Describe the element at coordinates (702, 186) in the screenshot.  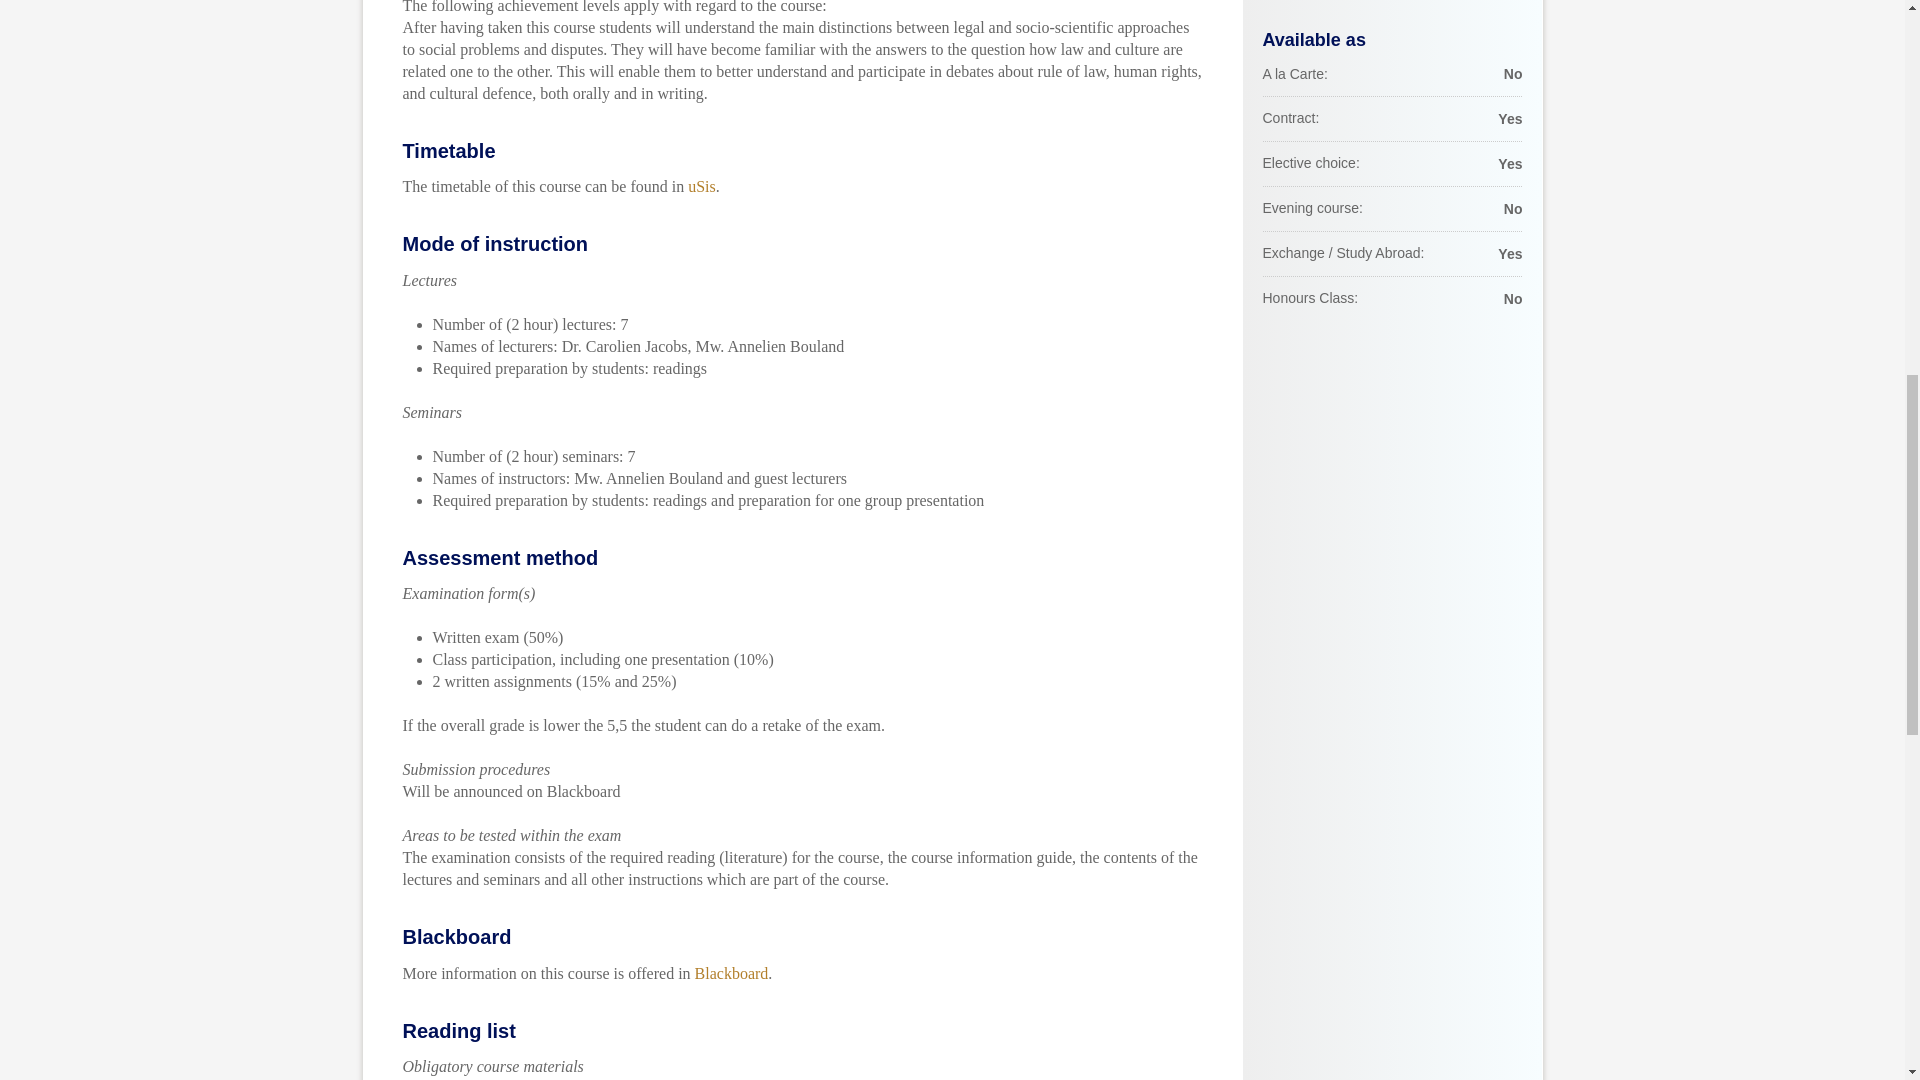
I see `uSis` at that location.